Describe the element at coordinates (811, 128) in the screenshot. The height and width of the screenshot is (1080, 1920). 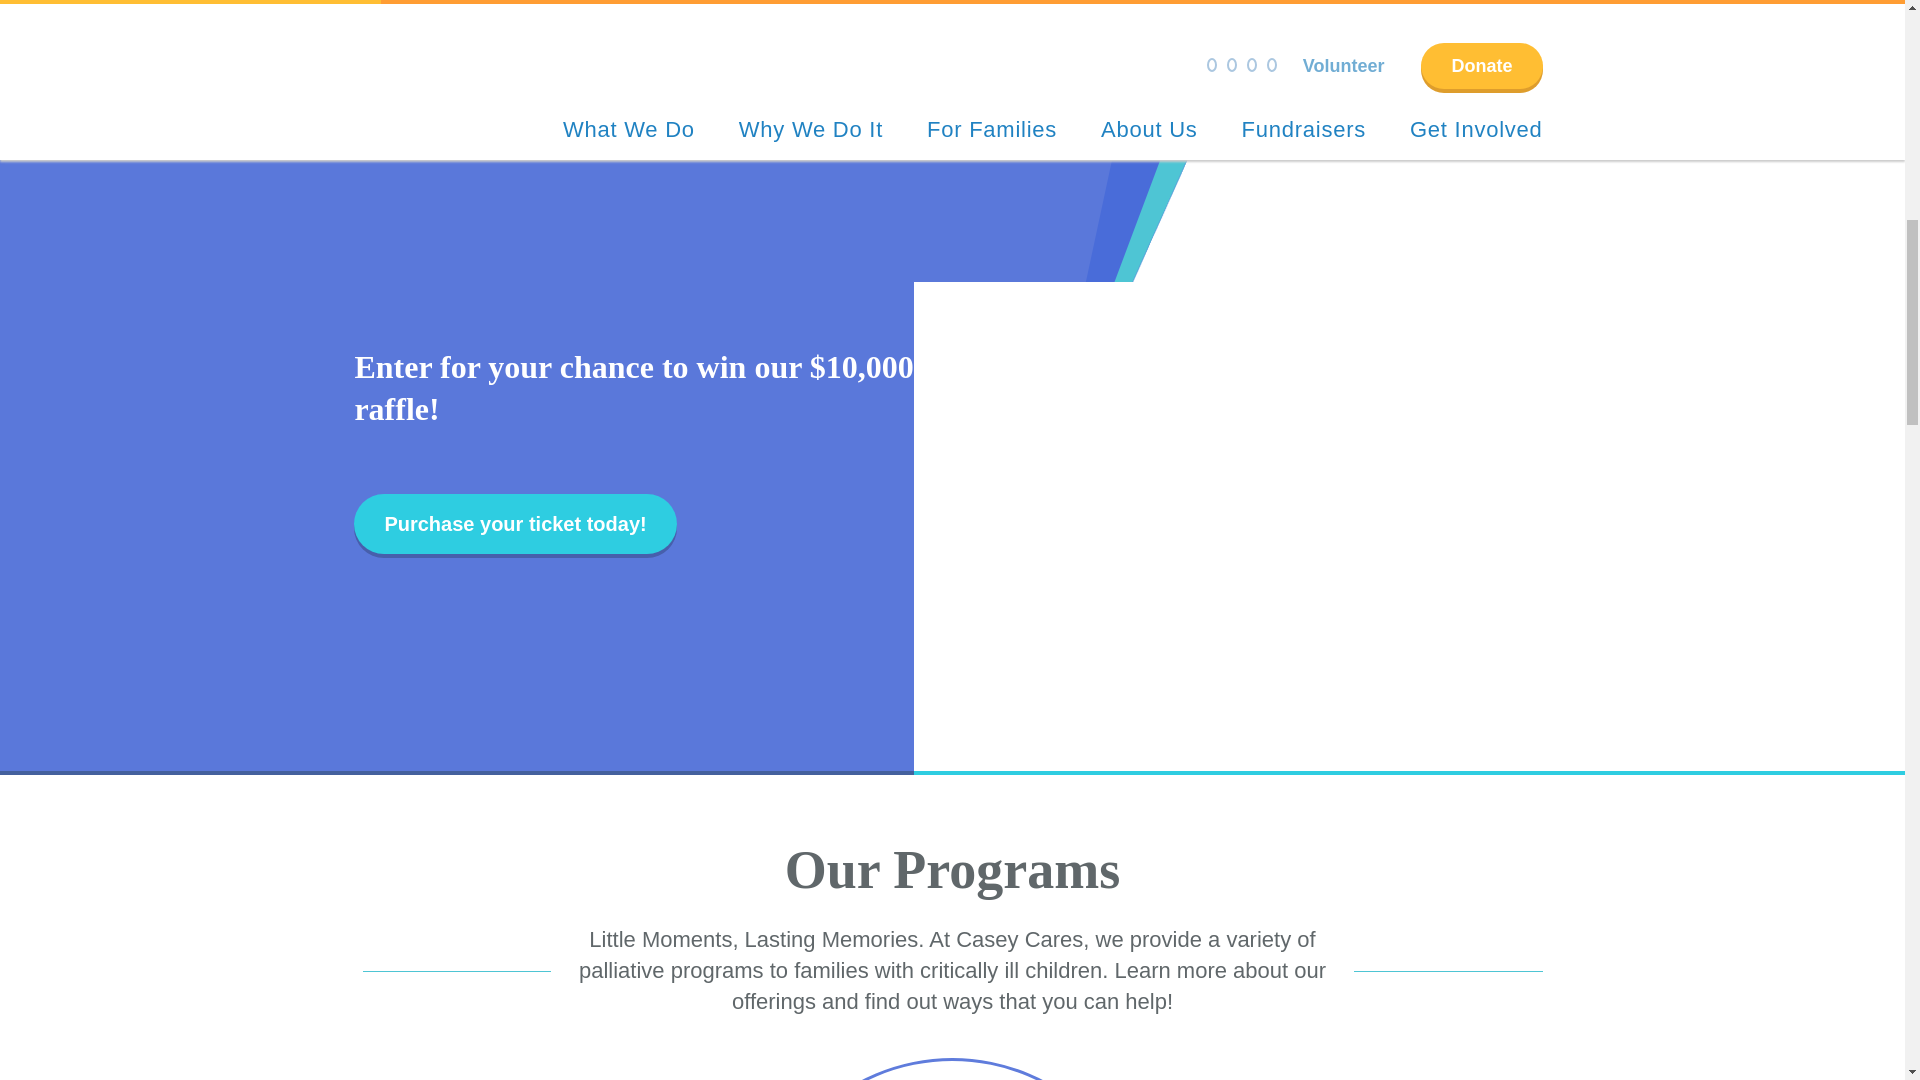
I see `Helping Families With Critically Ill Kids Enjoy Childhood` at that location.